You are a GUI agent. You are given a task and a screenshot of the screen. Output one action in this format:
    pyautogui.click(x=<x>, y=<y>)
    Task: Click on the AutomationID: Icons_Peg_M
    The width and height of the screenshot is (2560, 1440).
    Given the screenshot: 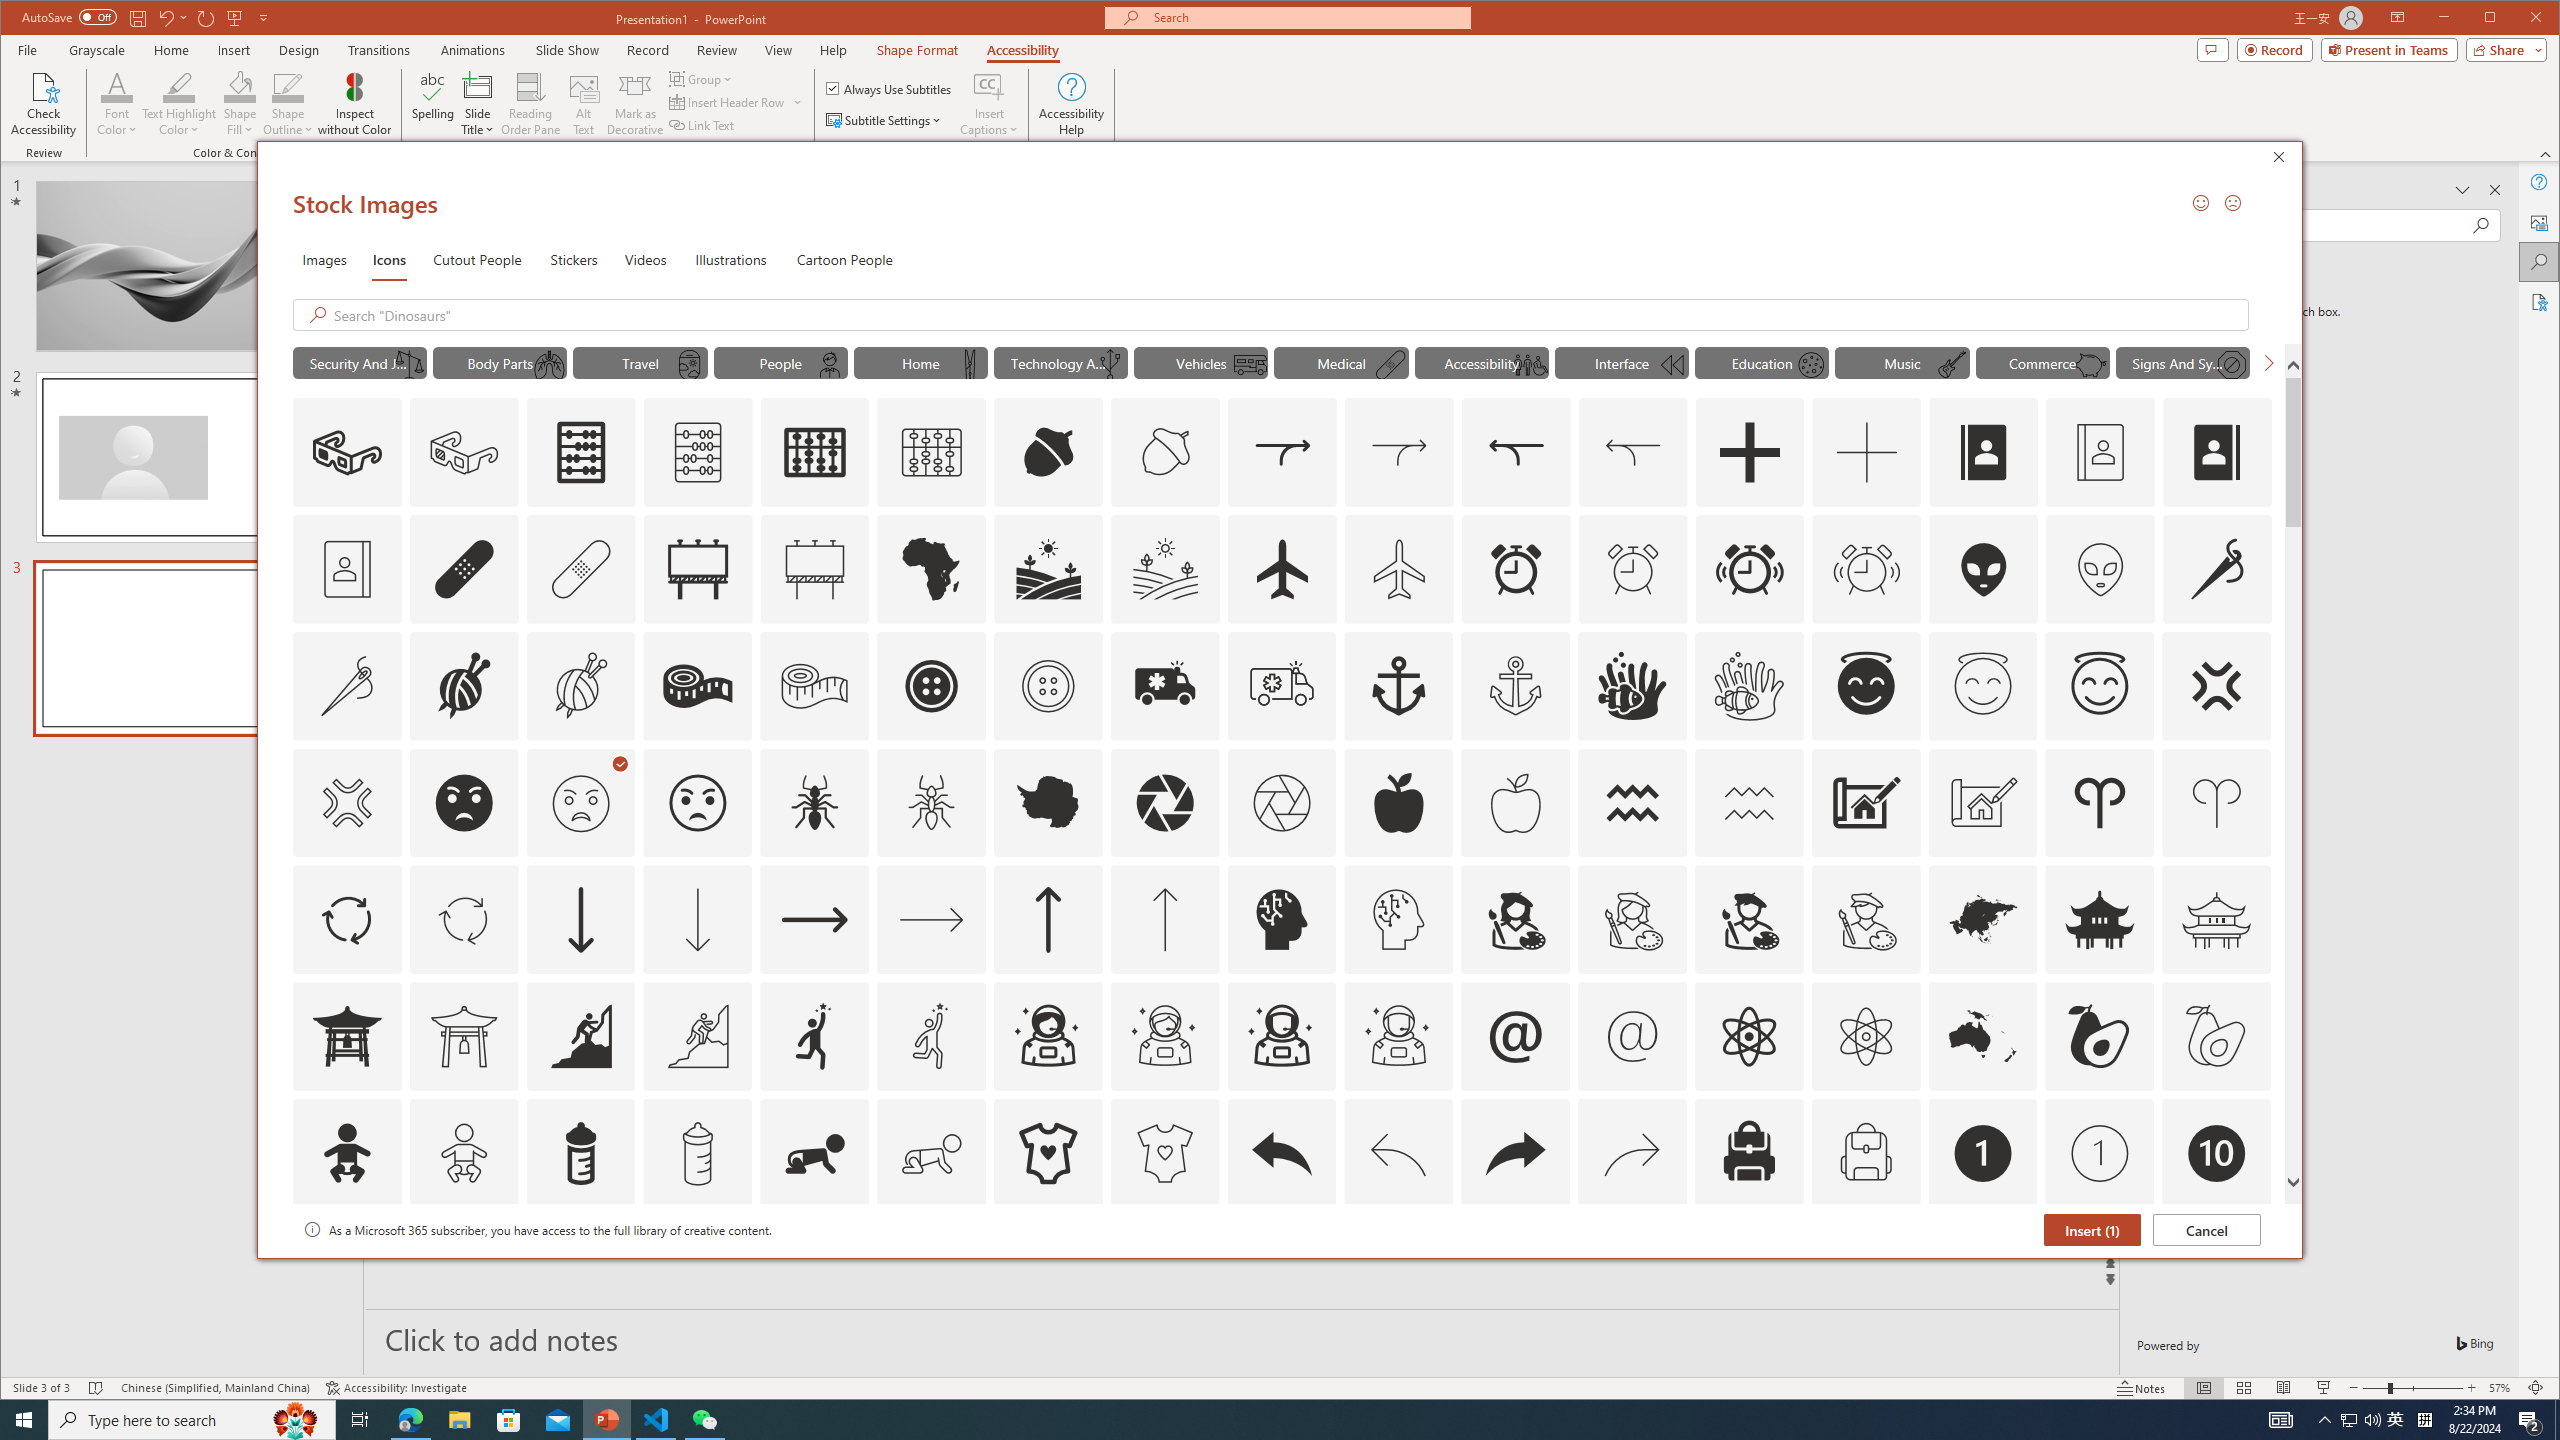 What is the action you would take?
    pyautogui.click(x=970, y=365)
    